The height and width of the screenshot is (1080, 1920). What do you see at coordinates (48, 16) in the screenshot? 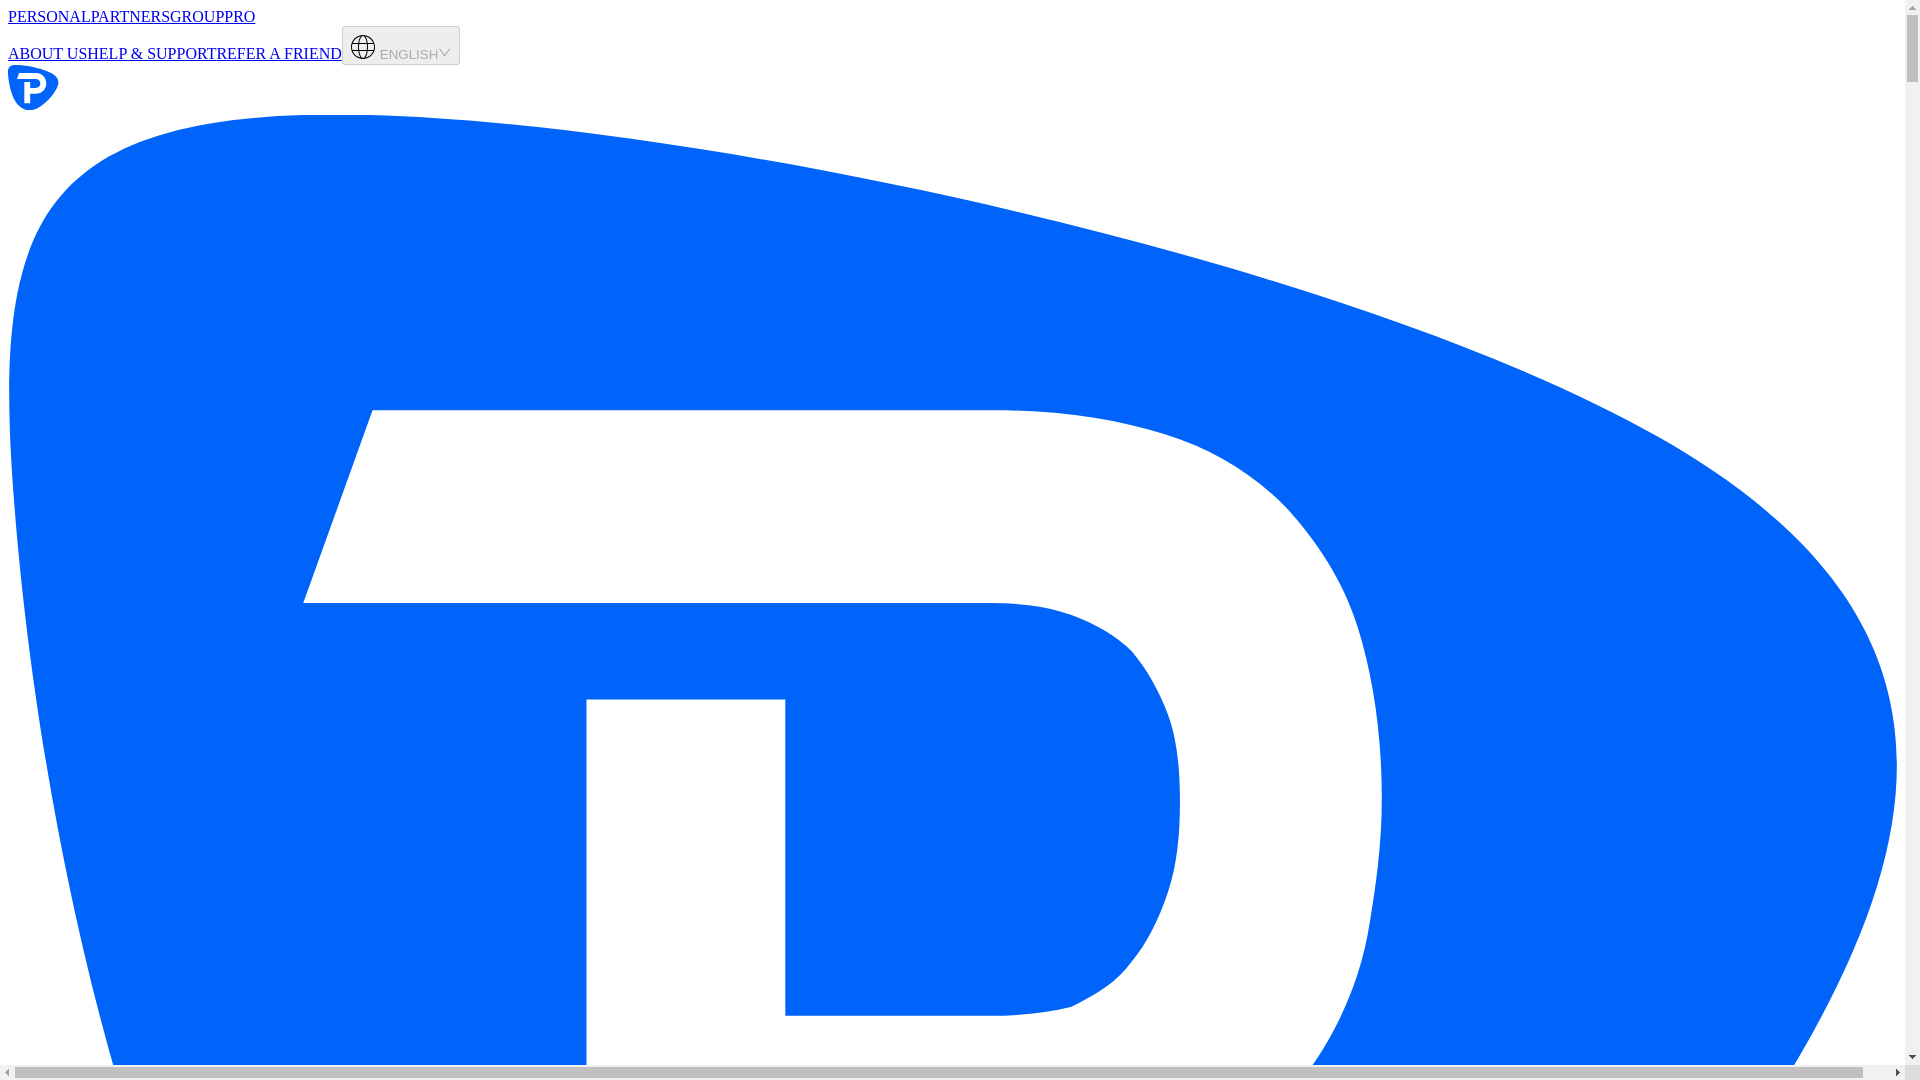
I see `PERSONAL` at bounding box center [48, 16].